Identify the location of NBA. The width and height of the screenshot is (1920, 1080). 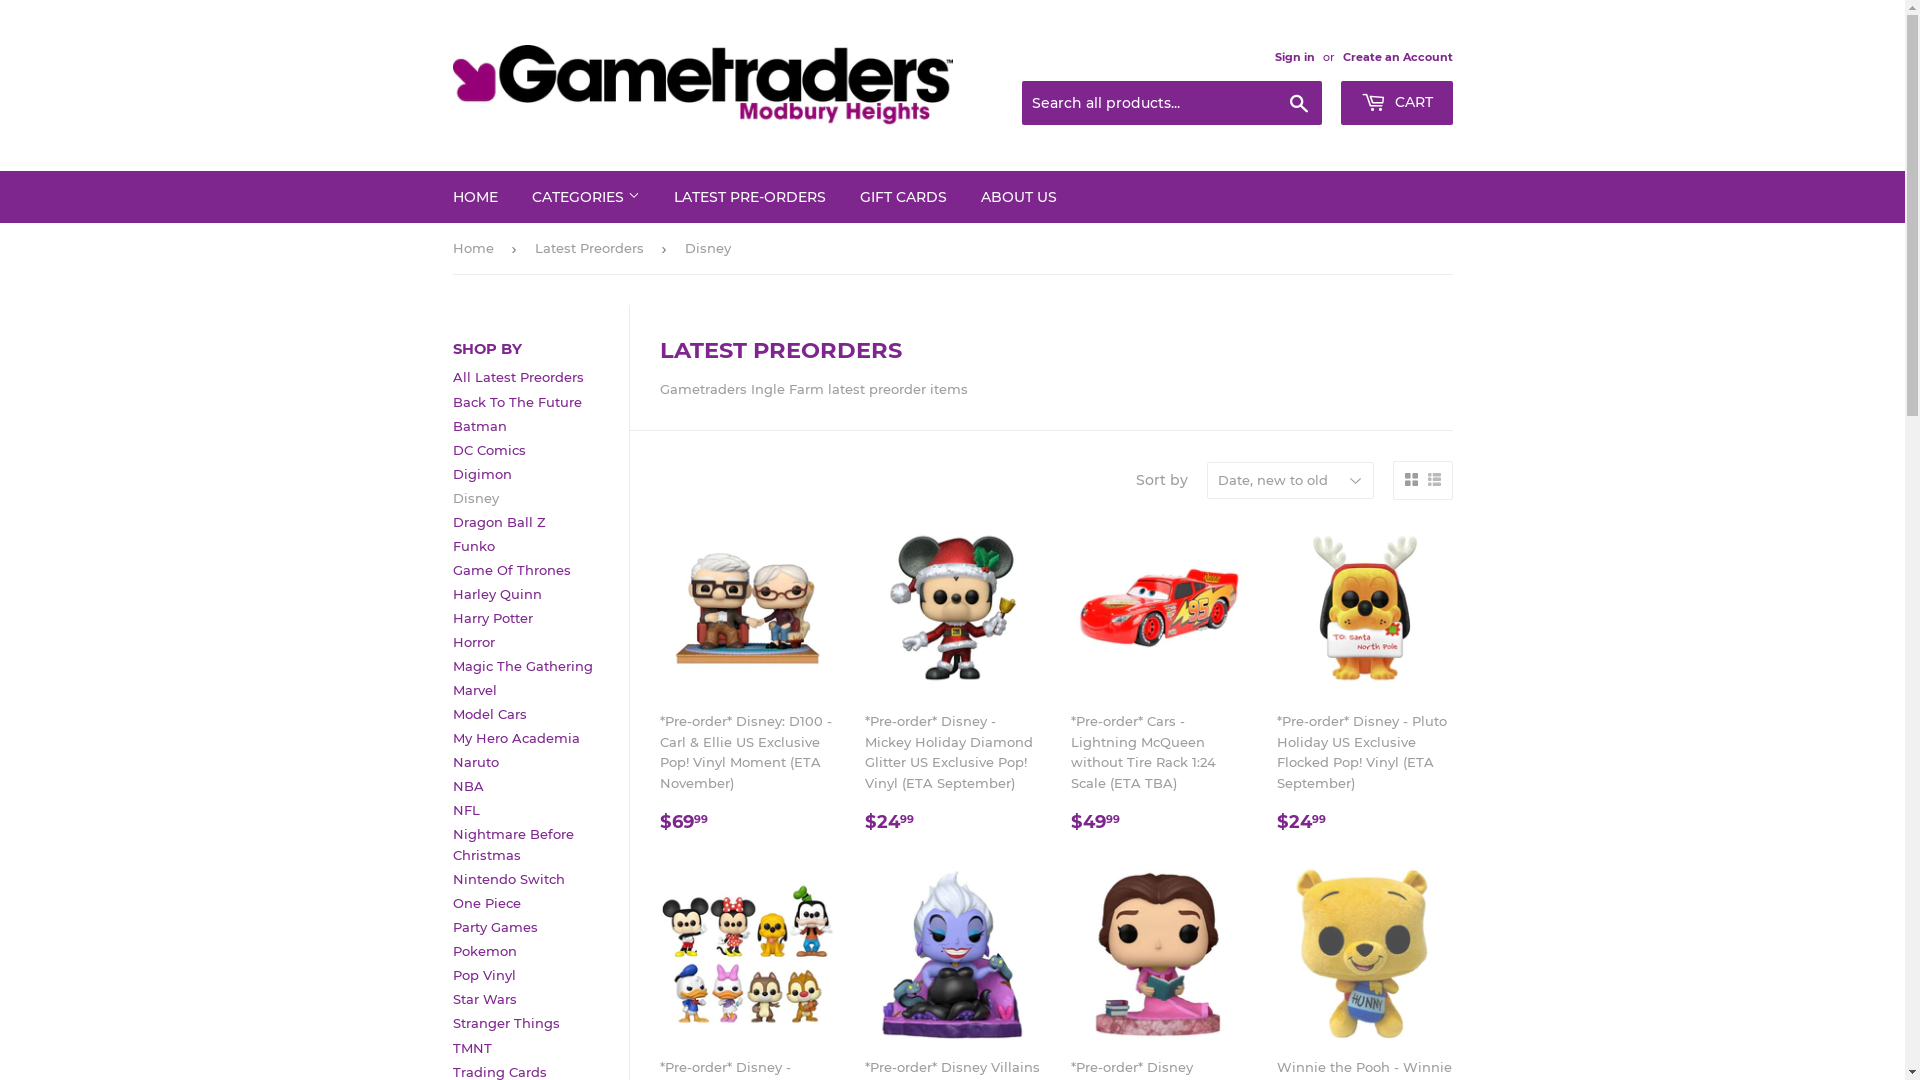
(468, 786).